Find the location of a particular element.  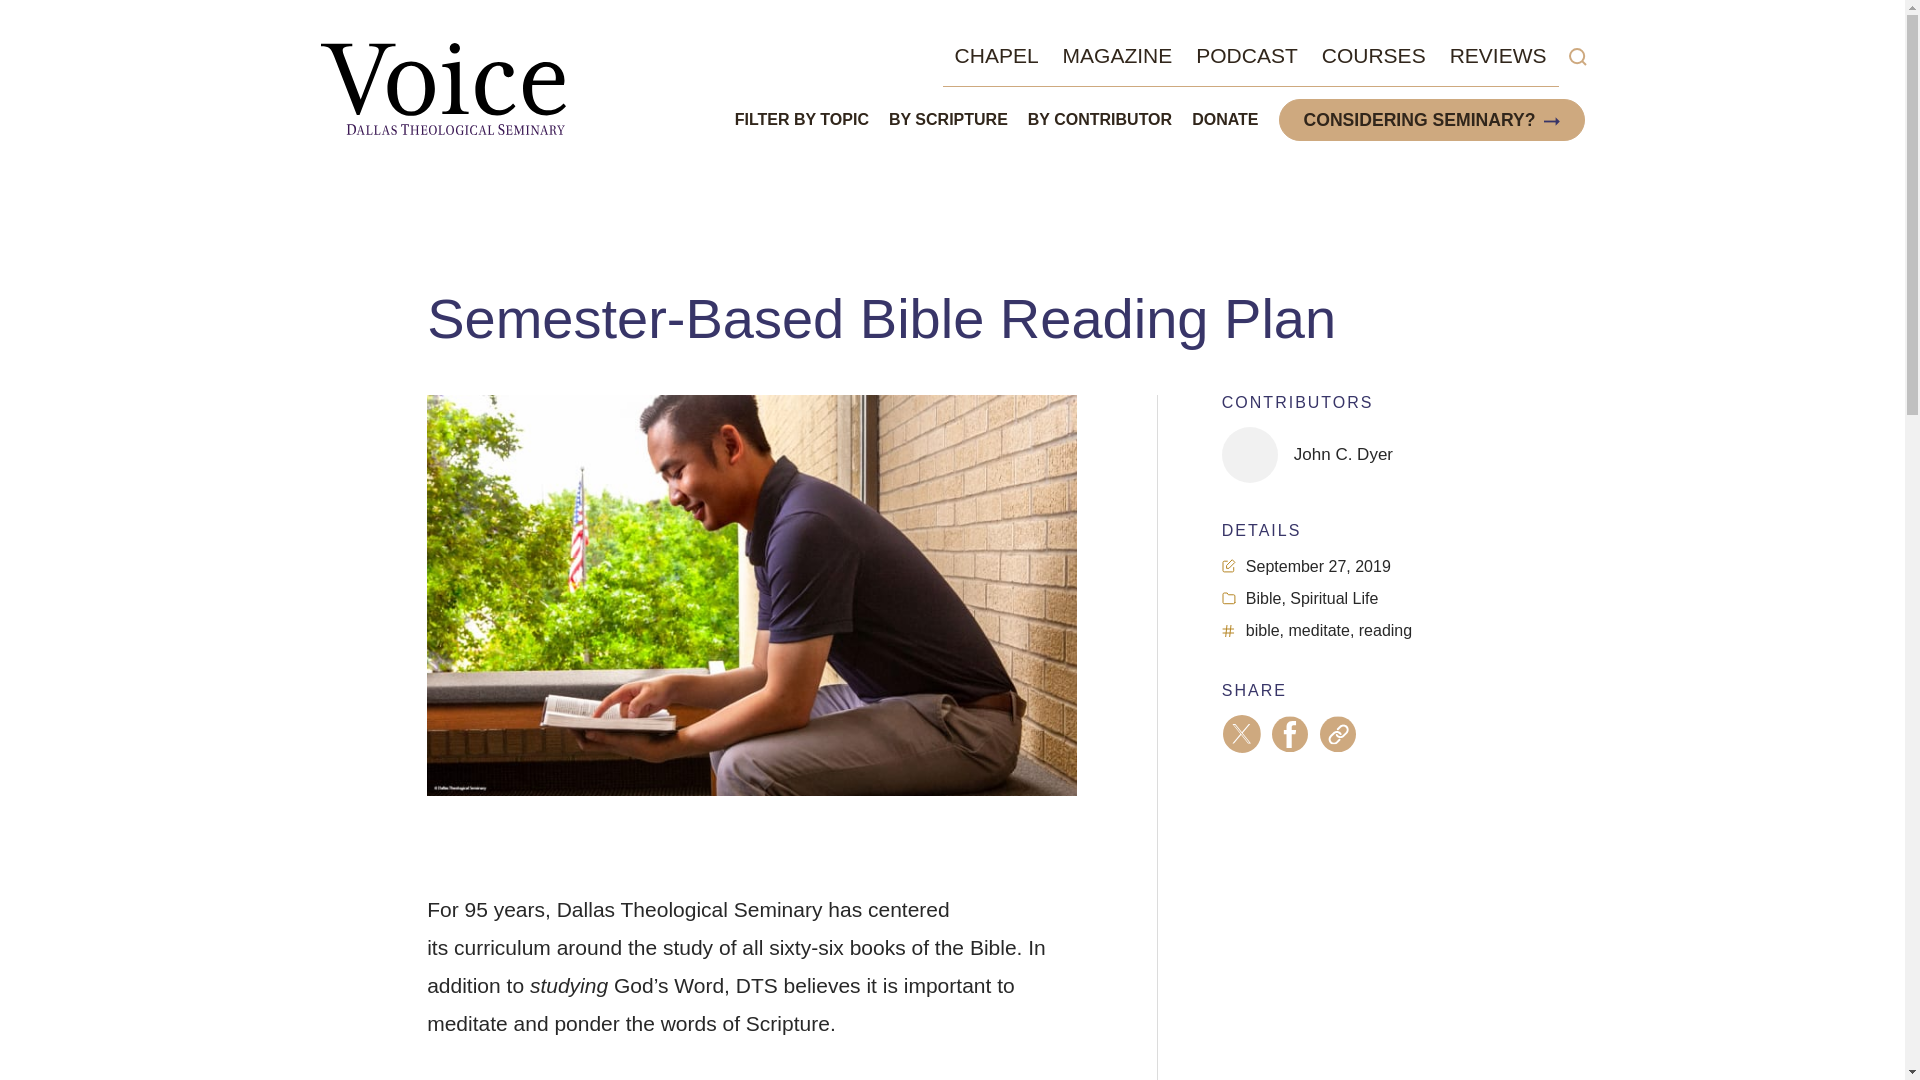

CONSIDERING SEMINARY? is located at coordinates (1420, 120).